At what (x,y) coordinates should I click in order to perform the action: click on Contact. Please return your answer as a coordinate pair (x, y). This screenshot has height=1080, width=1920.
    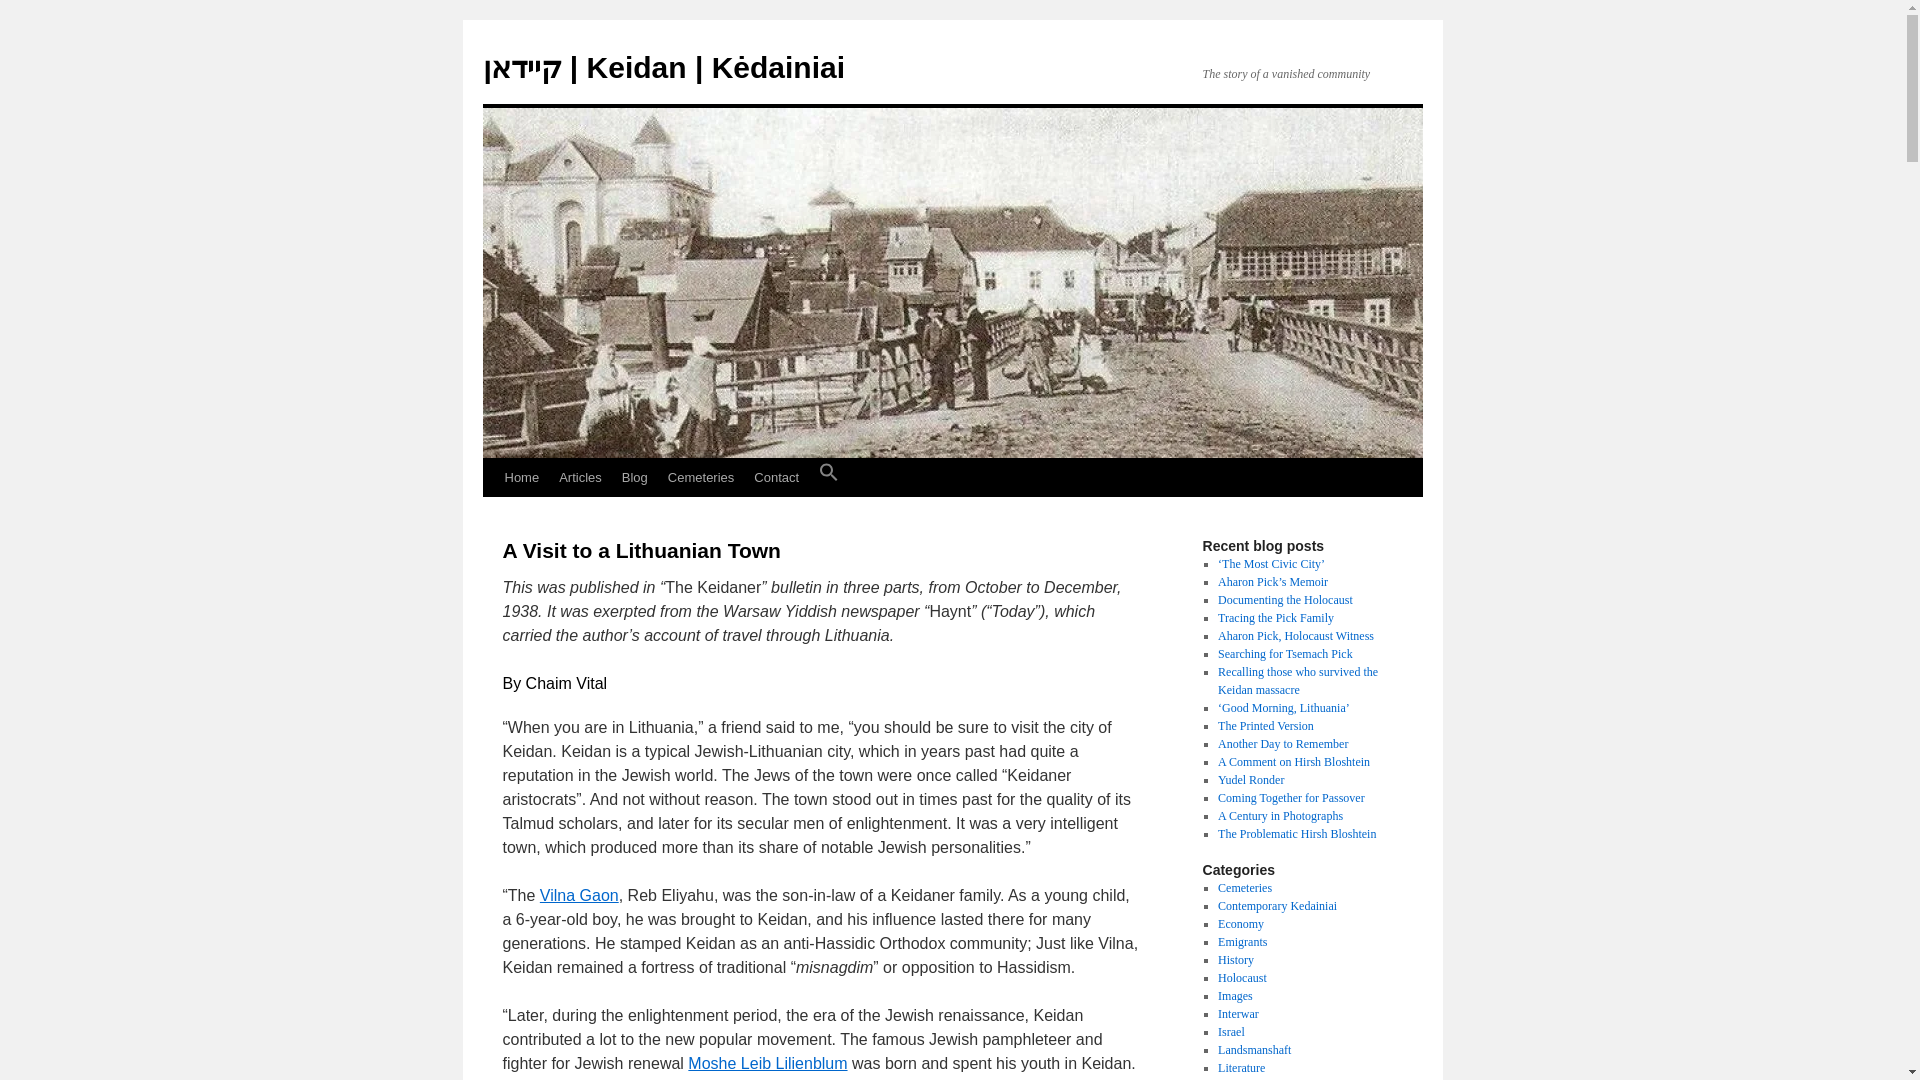
    Looking at the image, I should click on (776, 478).